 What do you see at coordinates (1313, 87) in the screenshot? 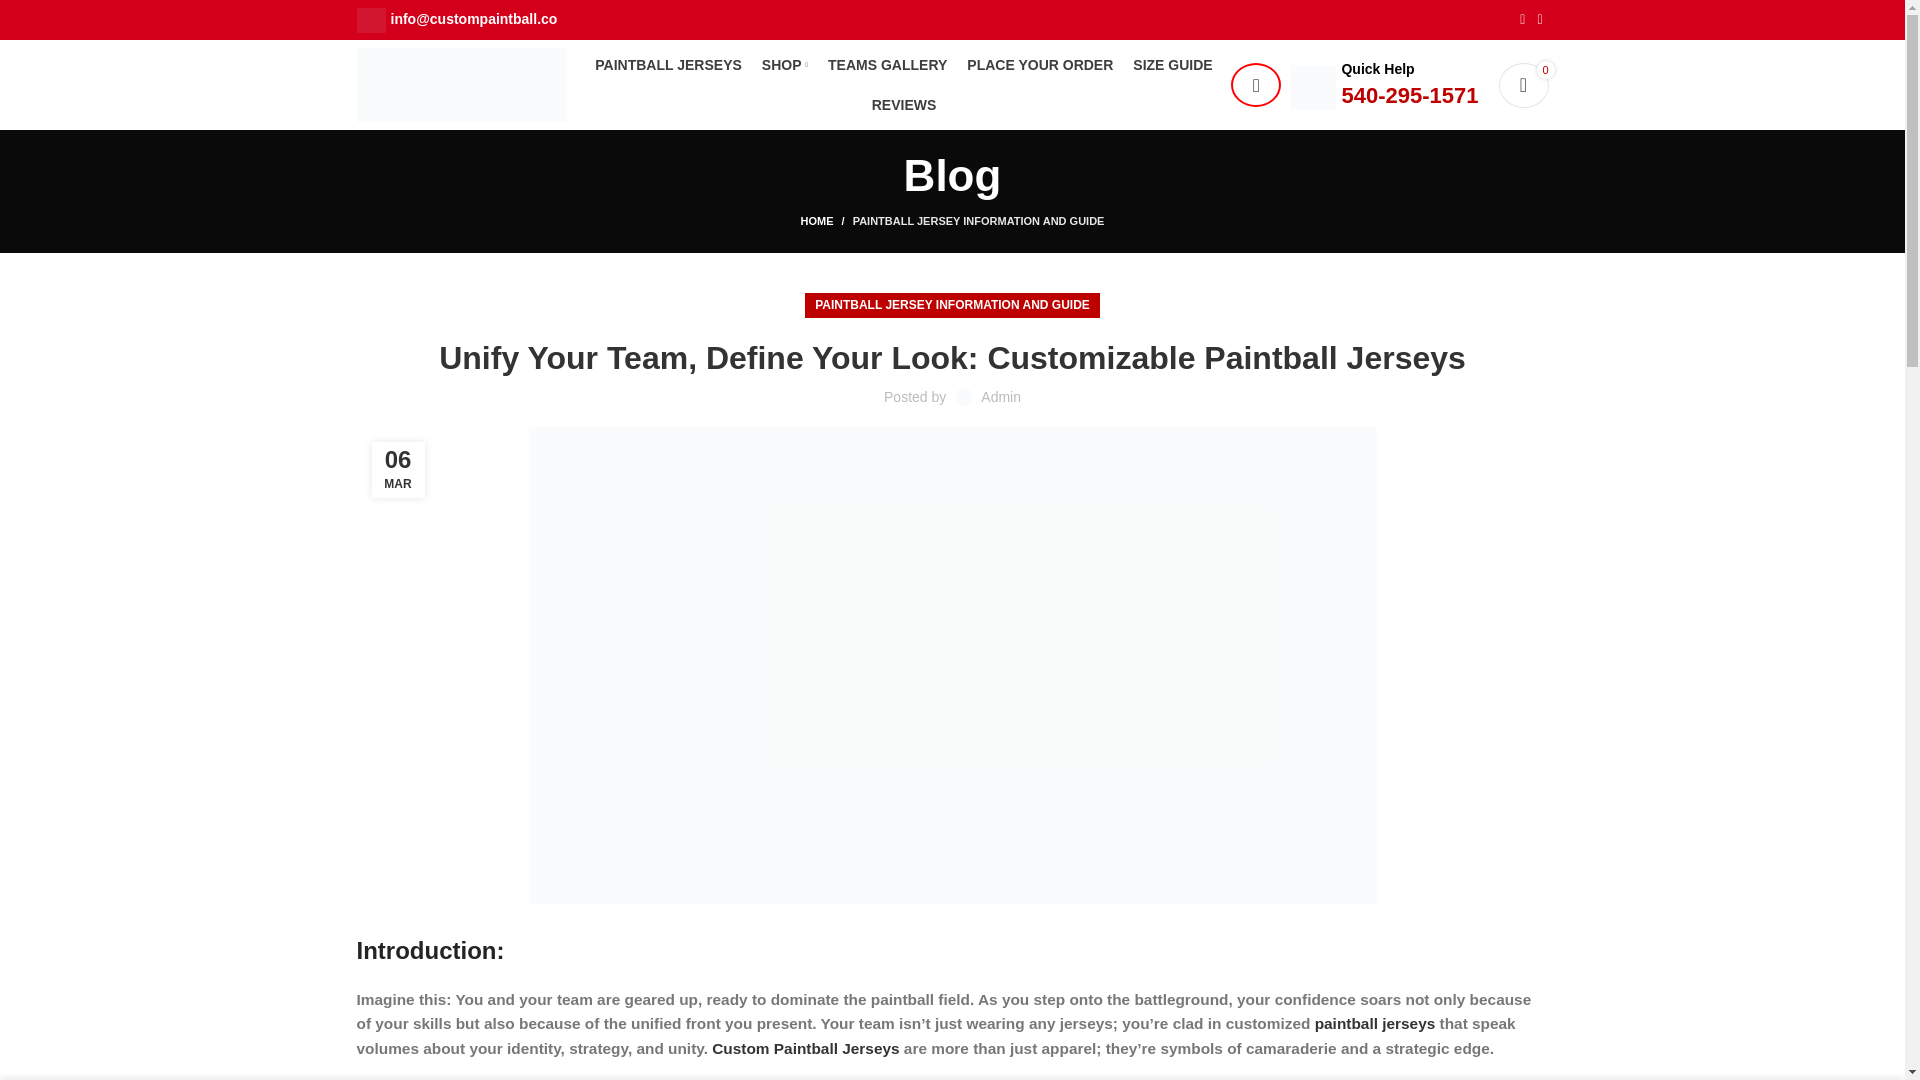
I see `phone` at bounding box center [1313, 87].